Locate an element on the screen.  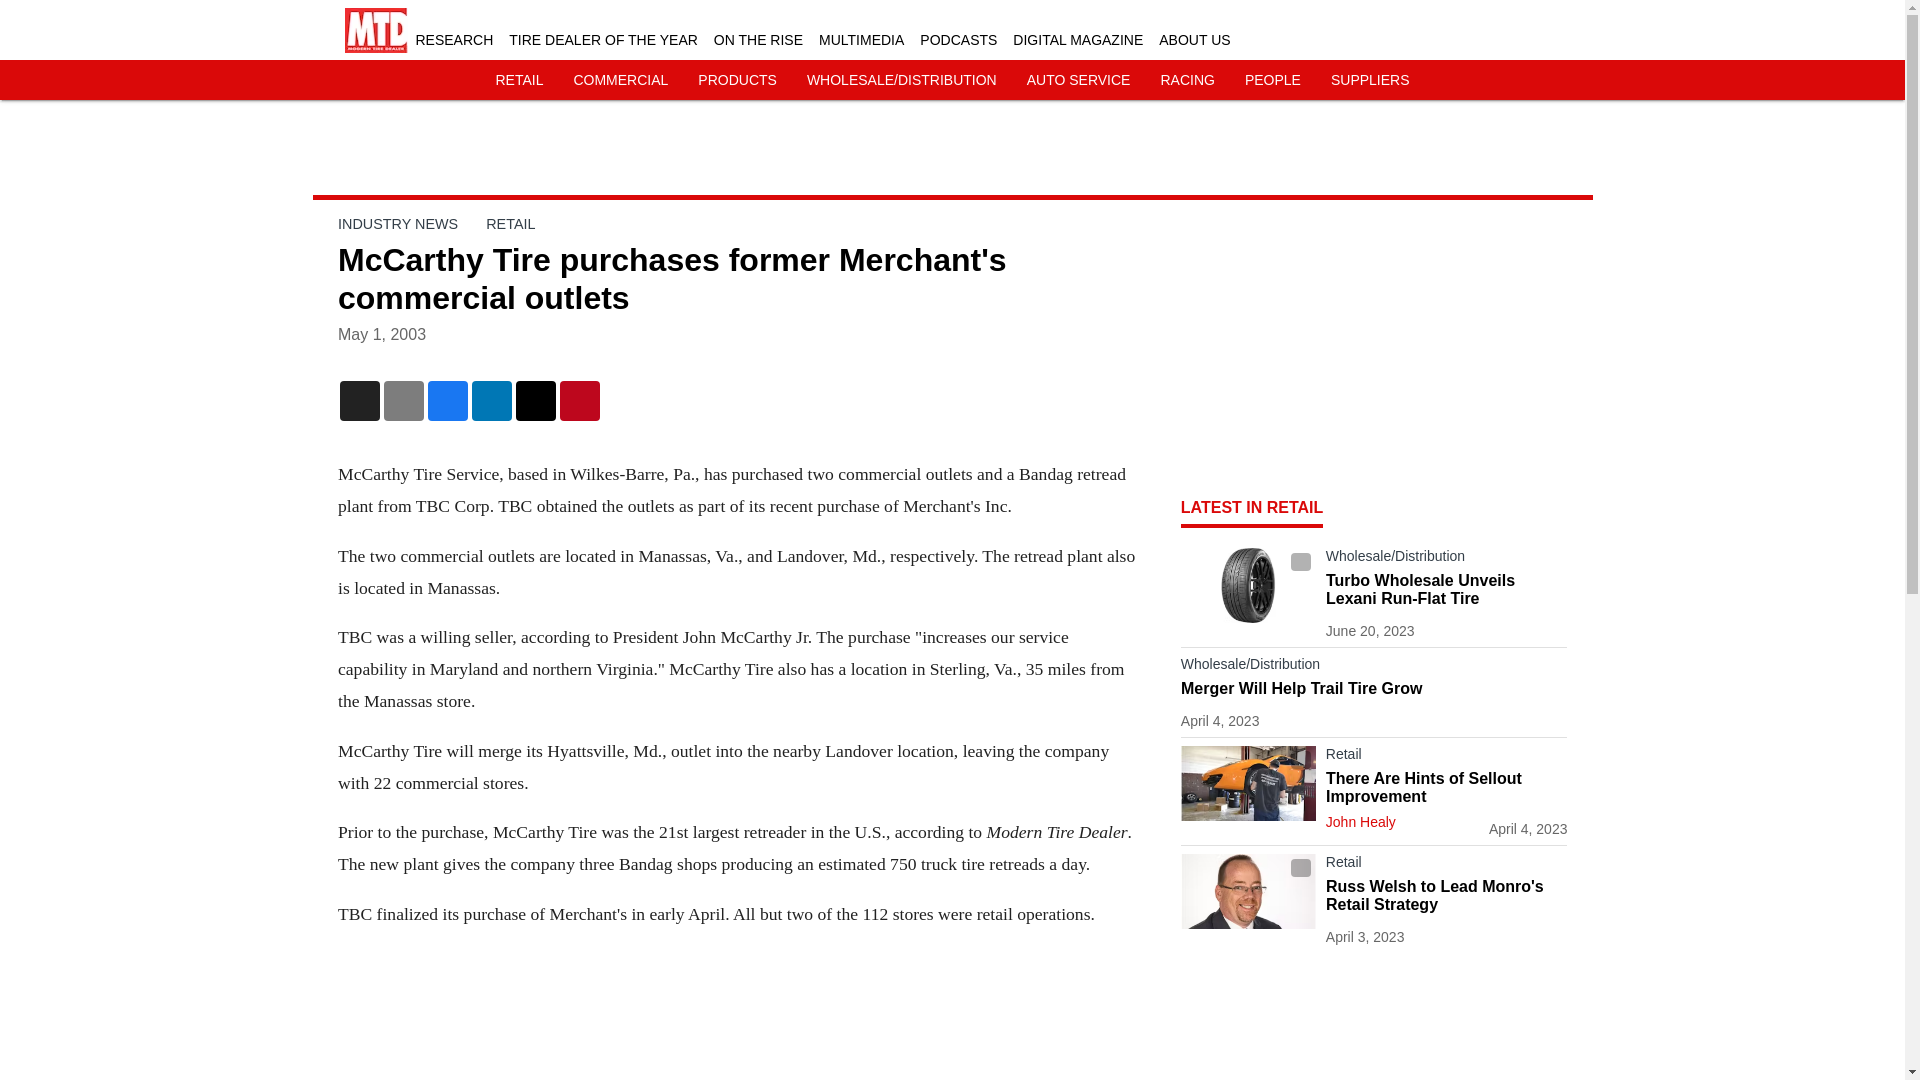
TIRE DEALER OF THE YEAR is located at coordinates (603, 40).